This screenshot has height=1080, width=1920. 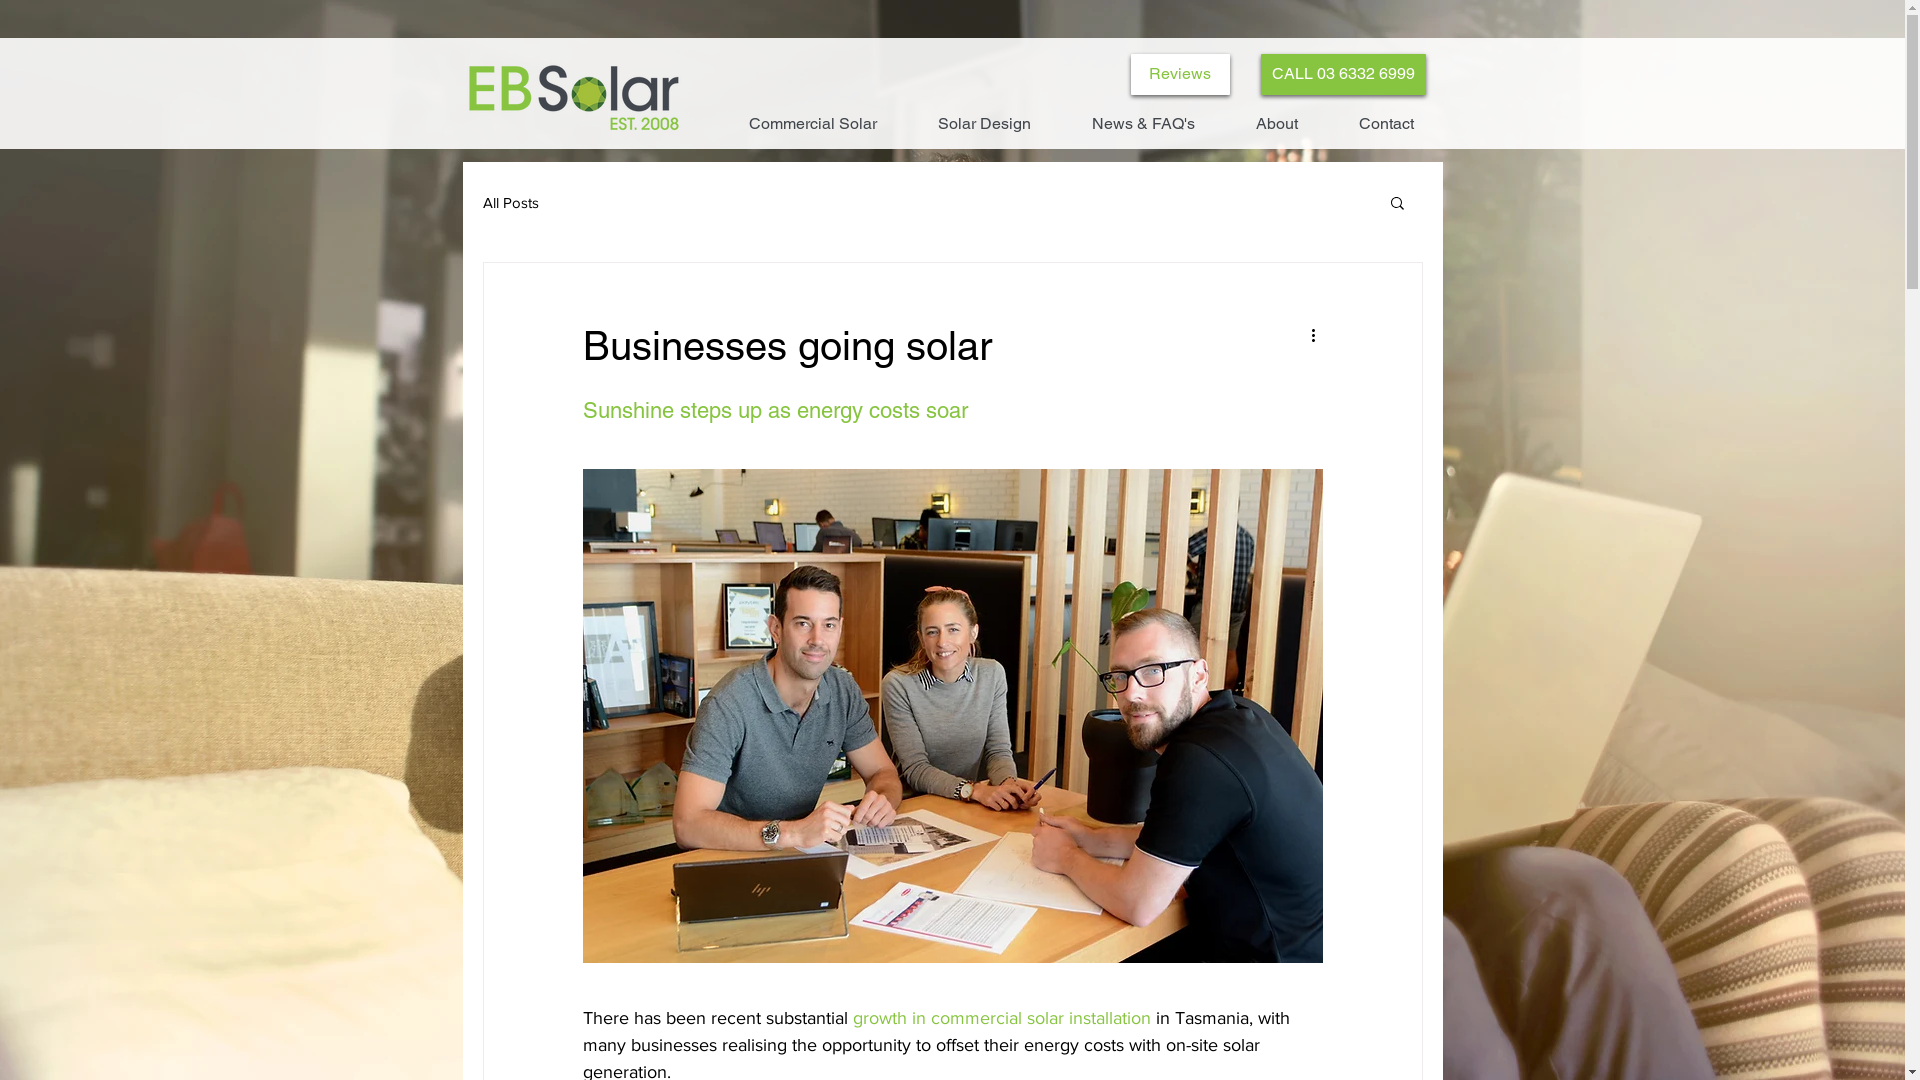 I want to click on All Posts, so click(x=510, y=202).